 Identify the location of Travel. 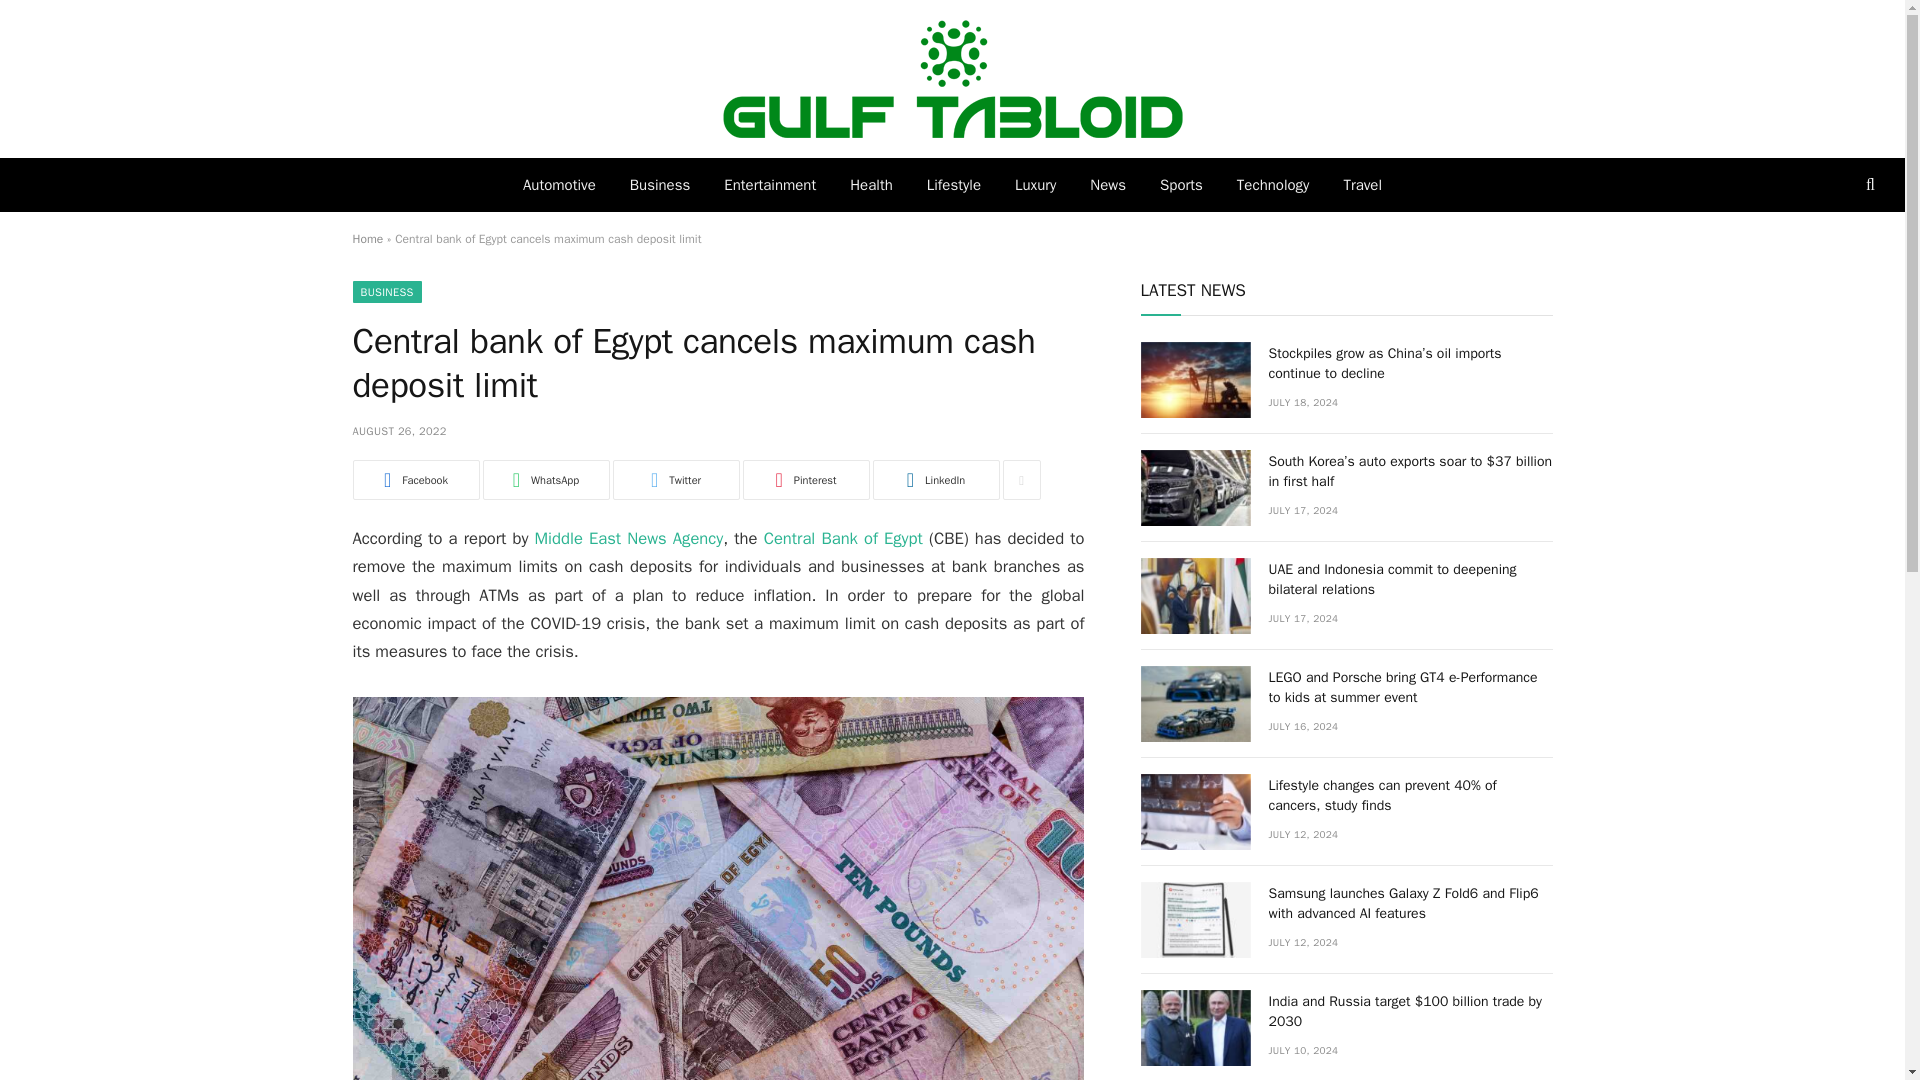
(1362, 184).